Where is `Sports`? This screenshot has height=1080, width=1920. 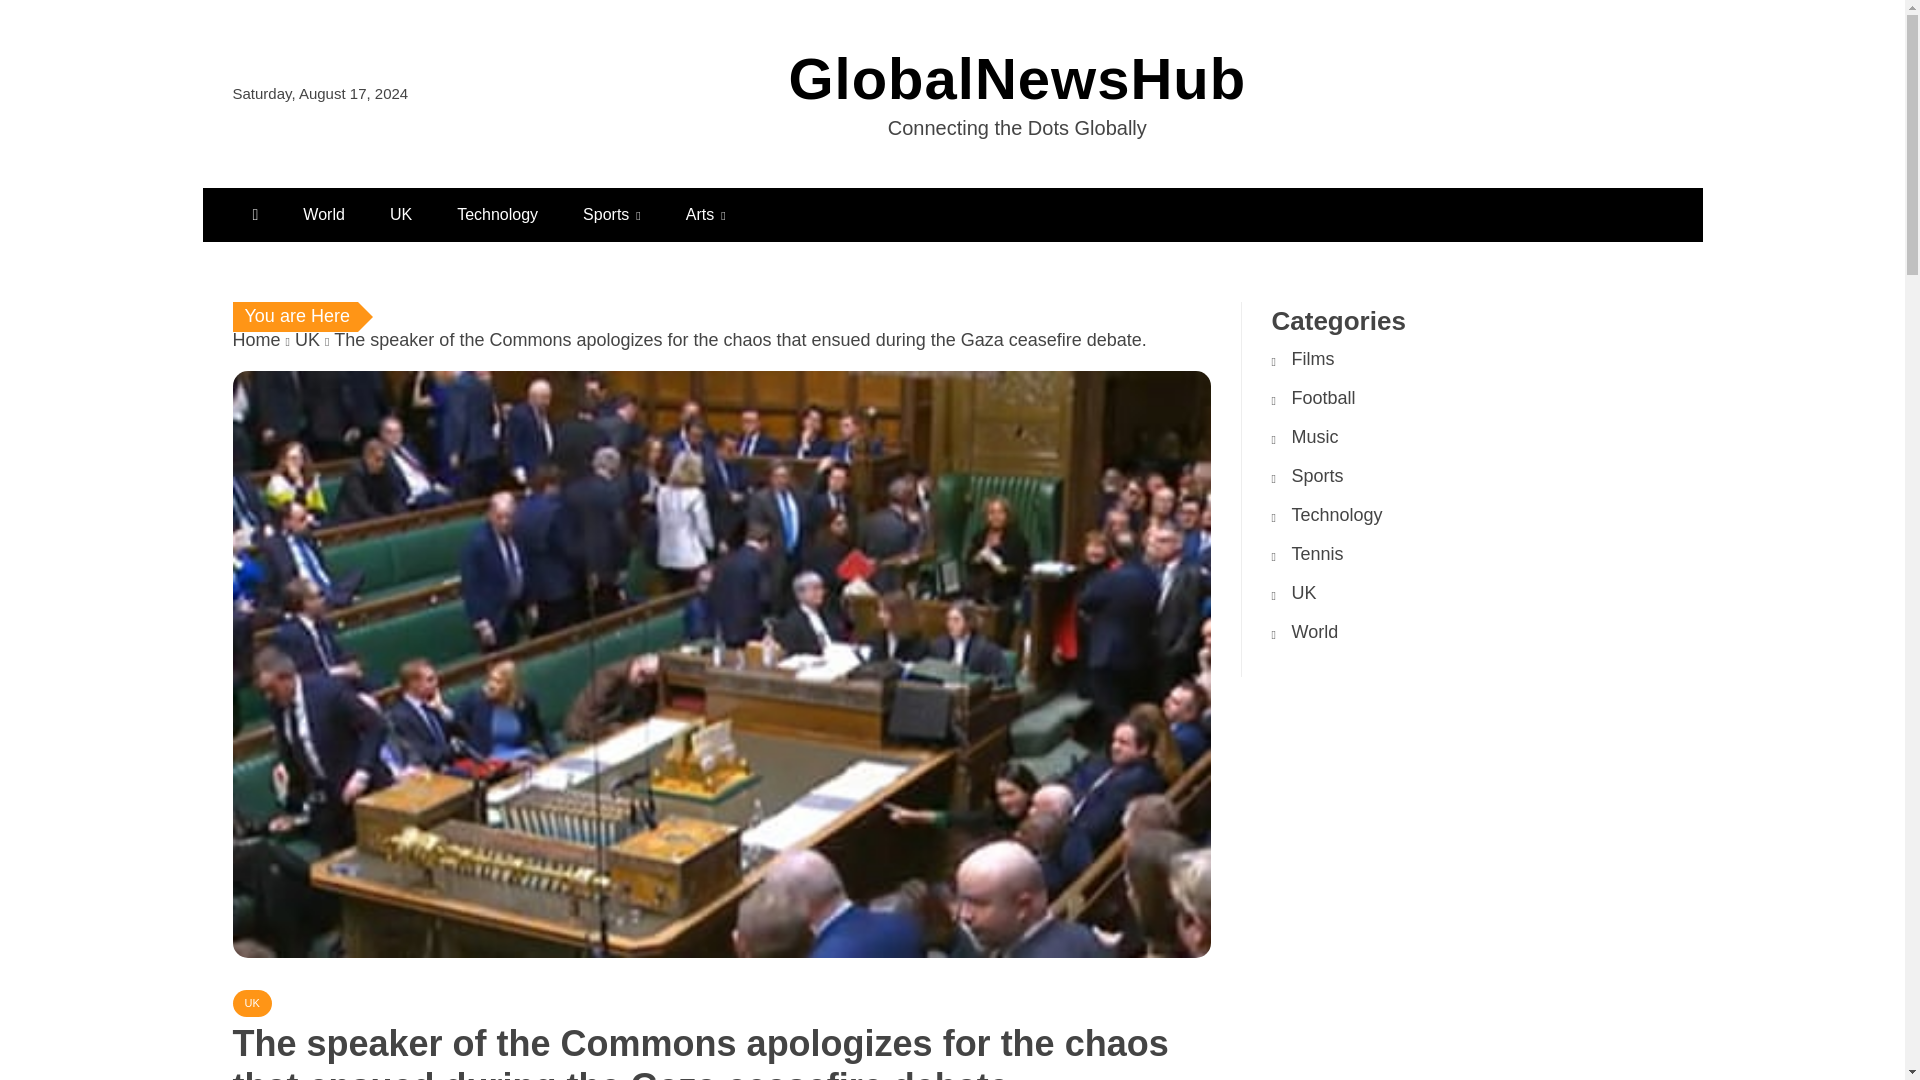
Sports is located at coordinates (1318, 476).